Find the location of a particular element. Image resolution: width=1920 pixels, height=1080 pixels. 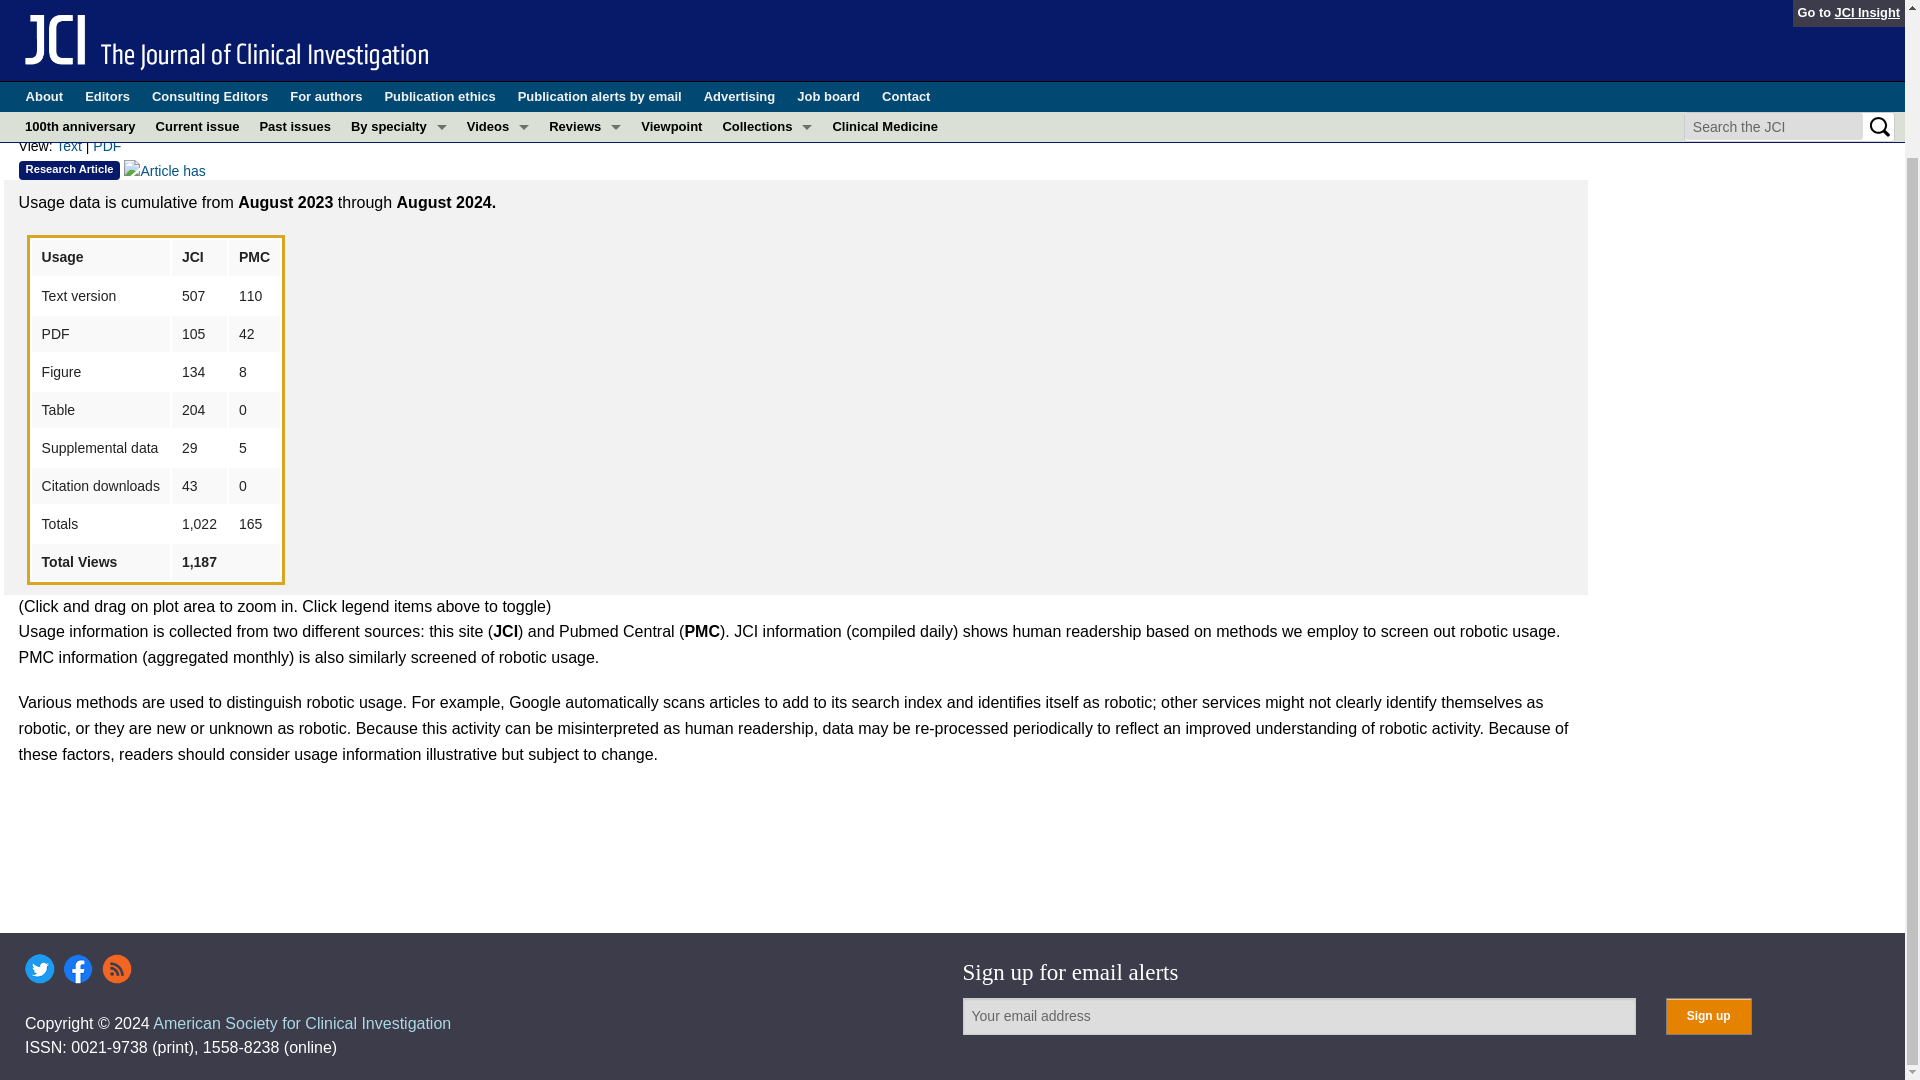

Pulmonology is located at coordinates (398, 226).